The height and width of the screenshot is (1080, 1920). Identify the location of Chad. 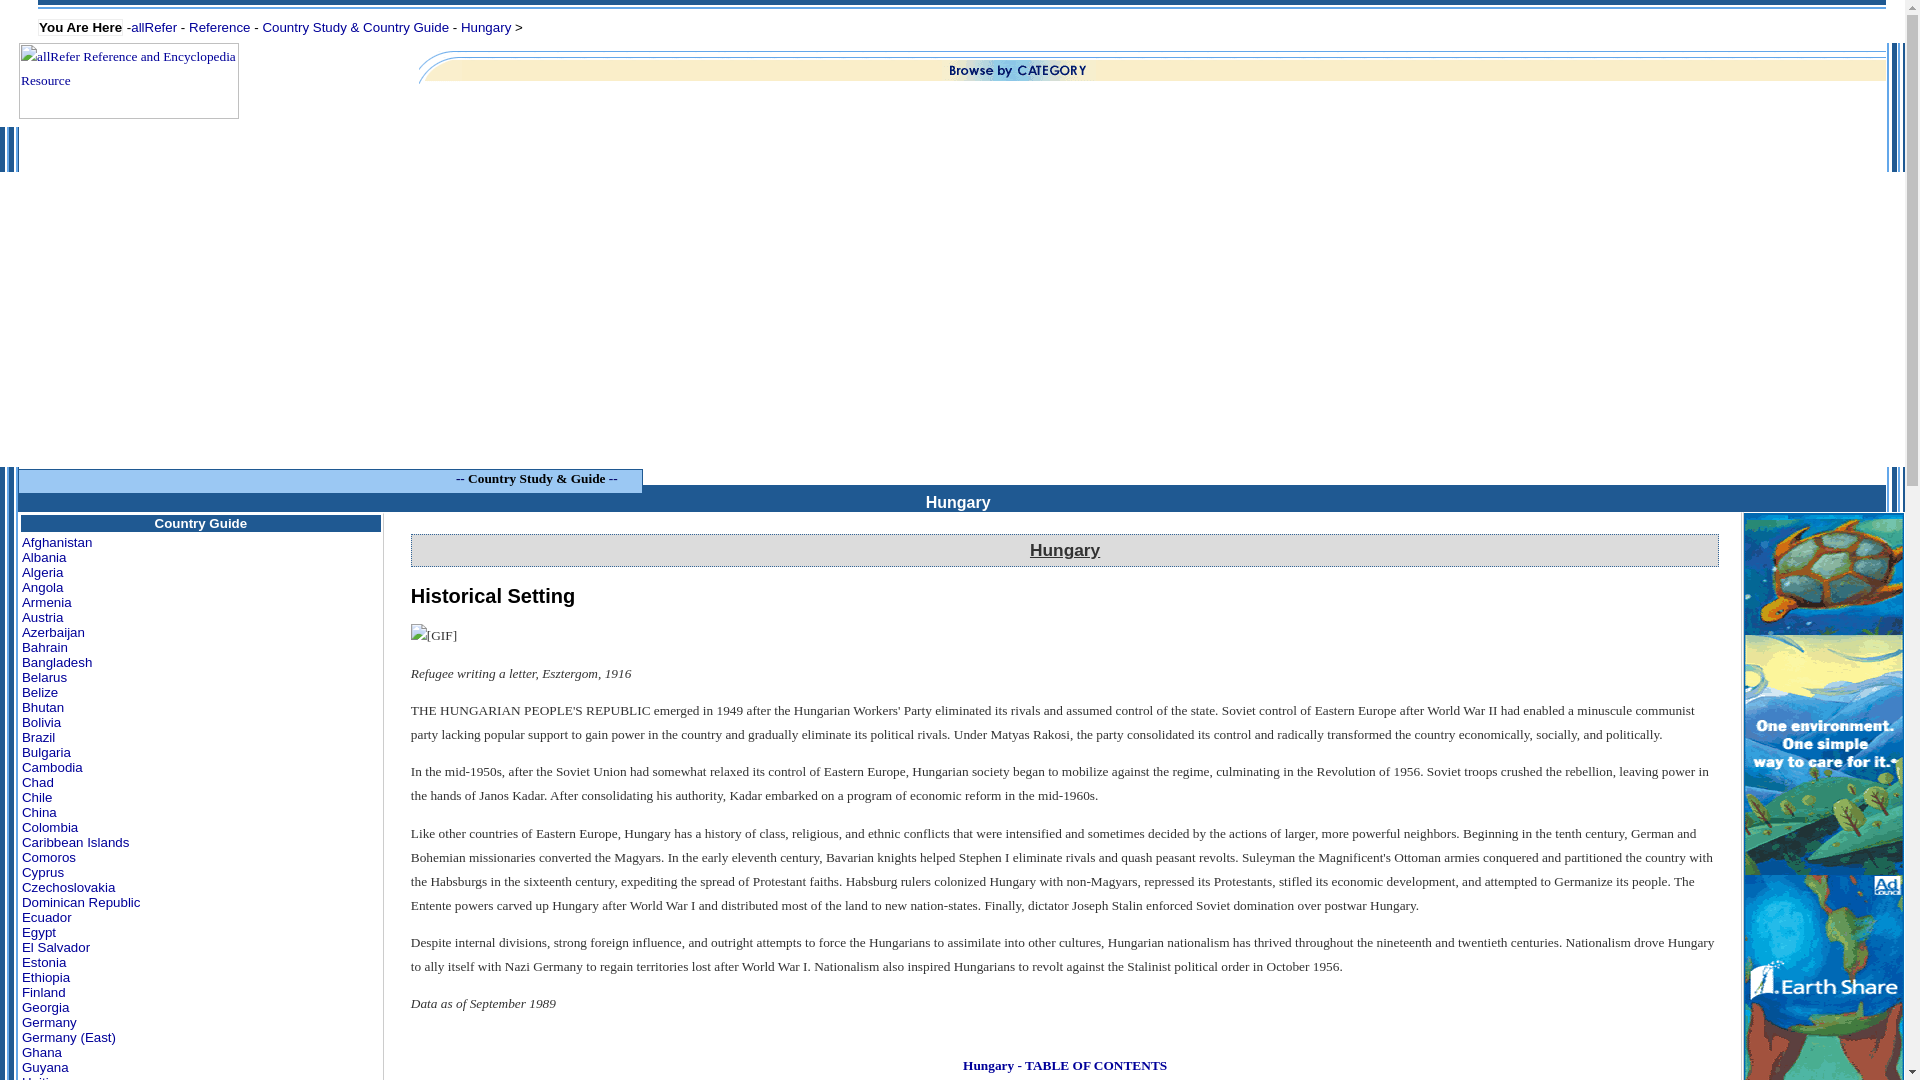
(38, 782).